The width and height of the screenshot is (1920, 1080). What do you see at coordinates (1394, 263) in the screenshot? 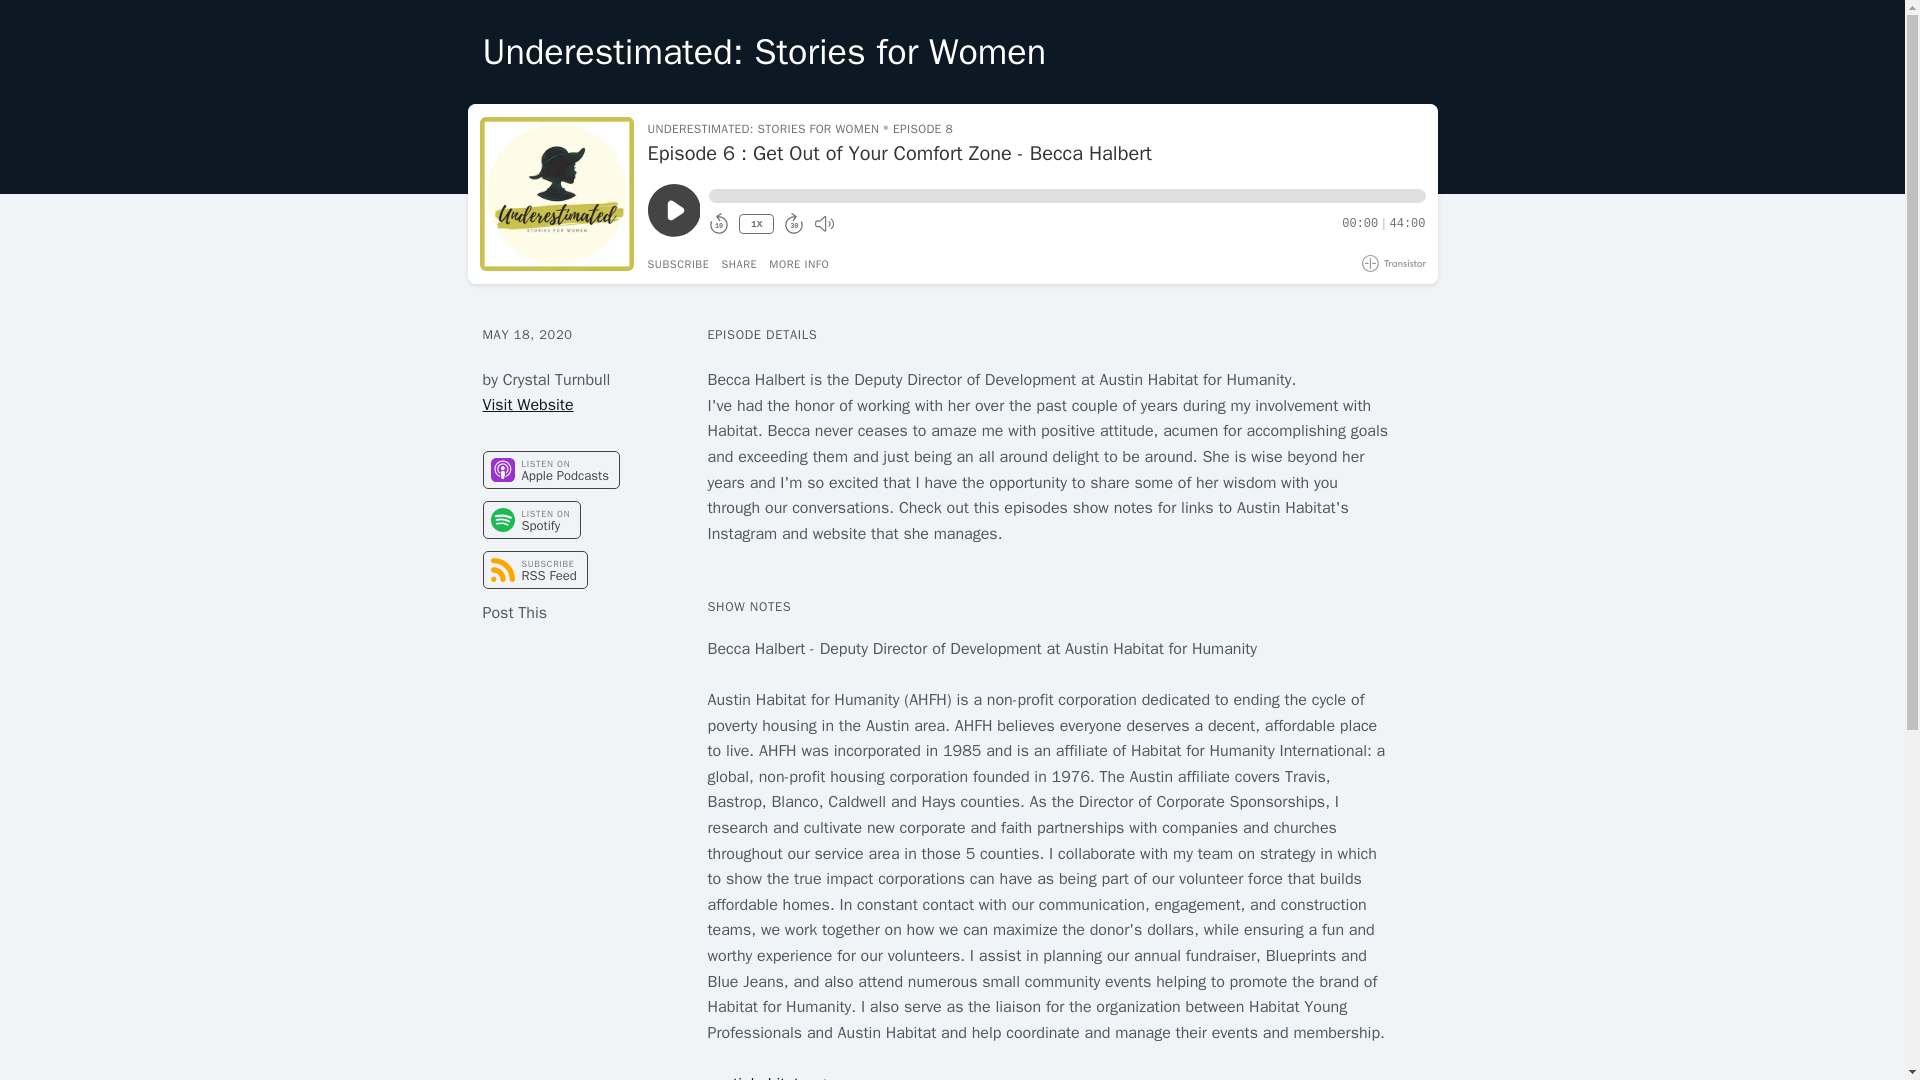
I see `Visit Transistor.fm - Podcast Hosting and Analytics` at bounding box center [1394, 263].